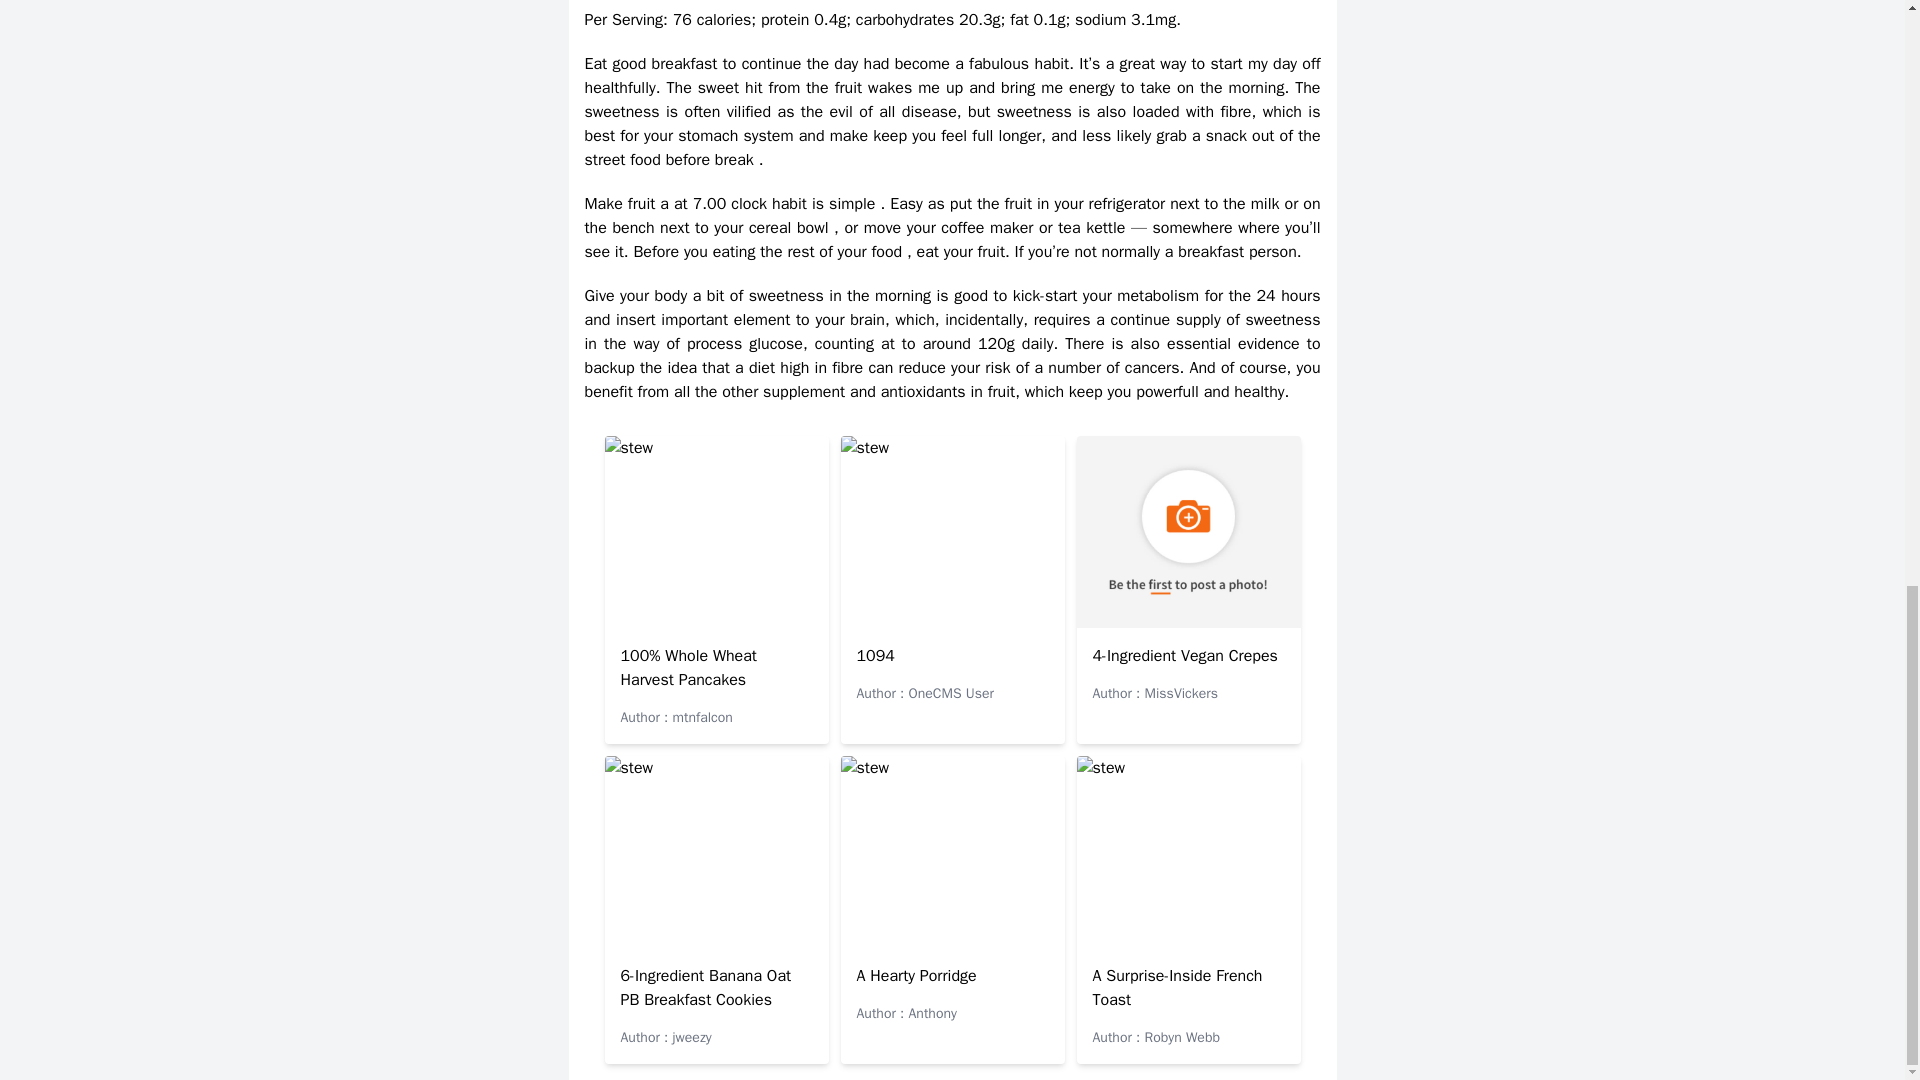  I want to click on A Surprise-Inside French Toast, so click(1176, 987).